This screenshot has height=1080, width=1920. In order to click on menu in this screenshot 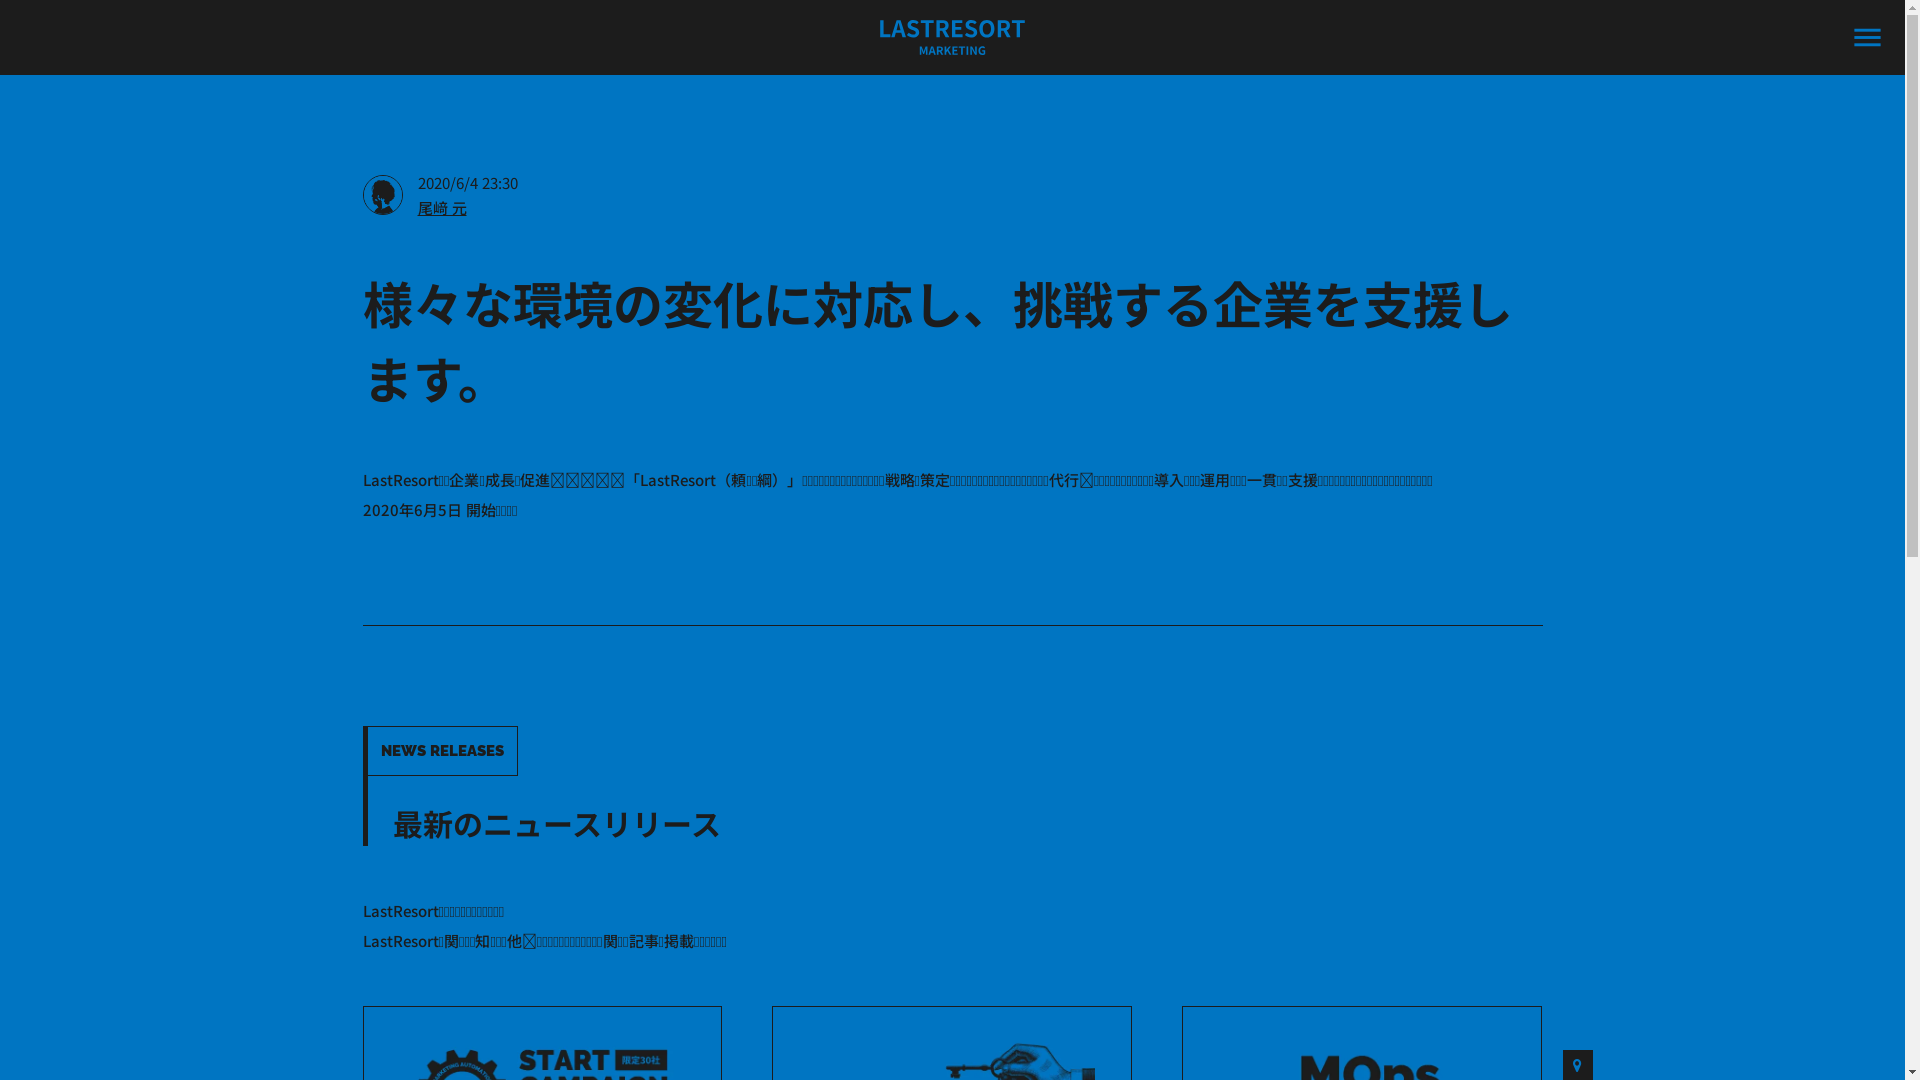, I will do `click(1868, 38)`.